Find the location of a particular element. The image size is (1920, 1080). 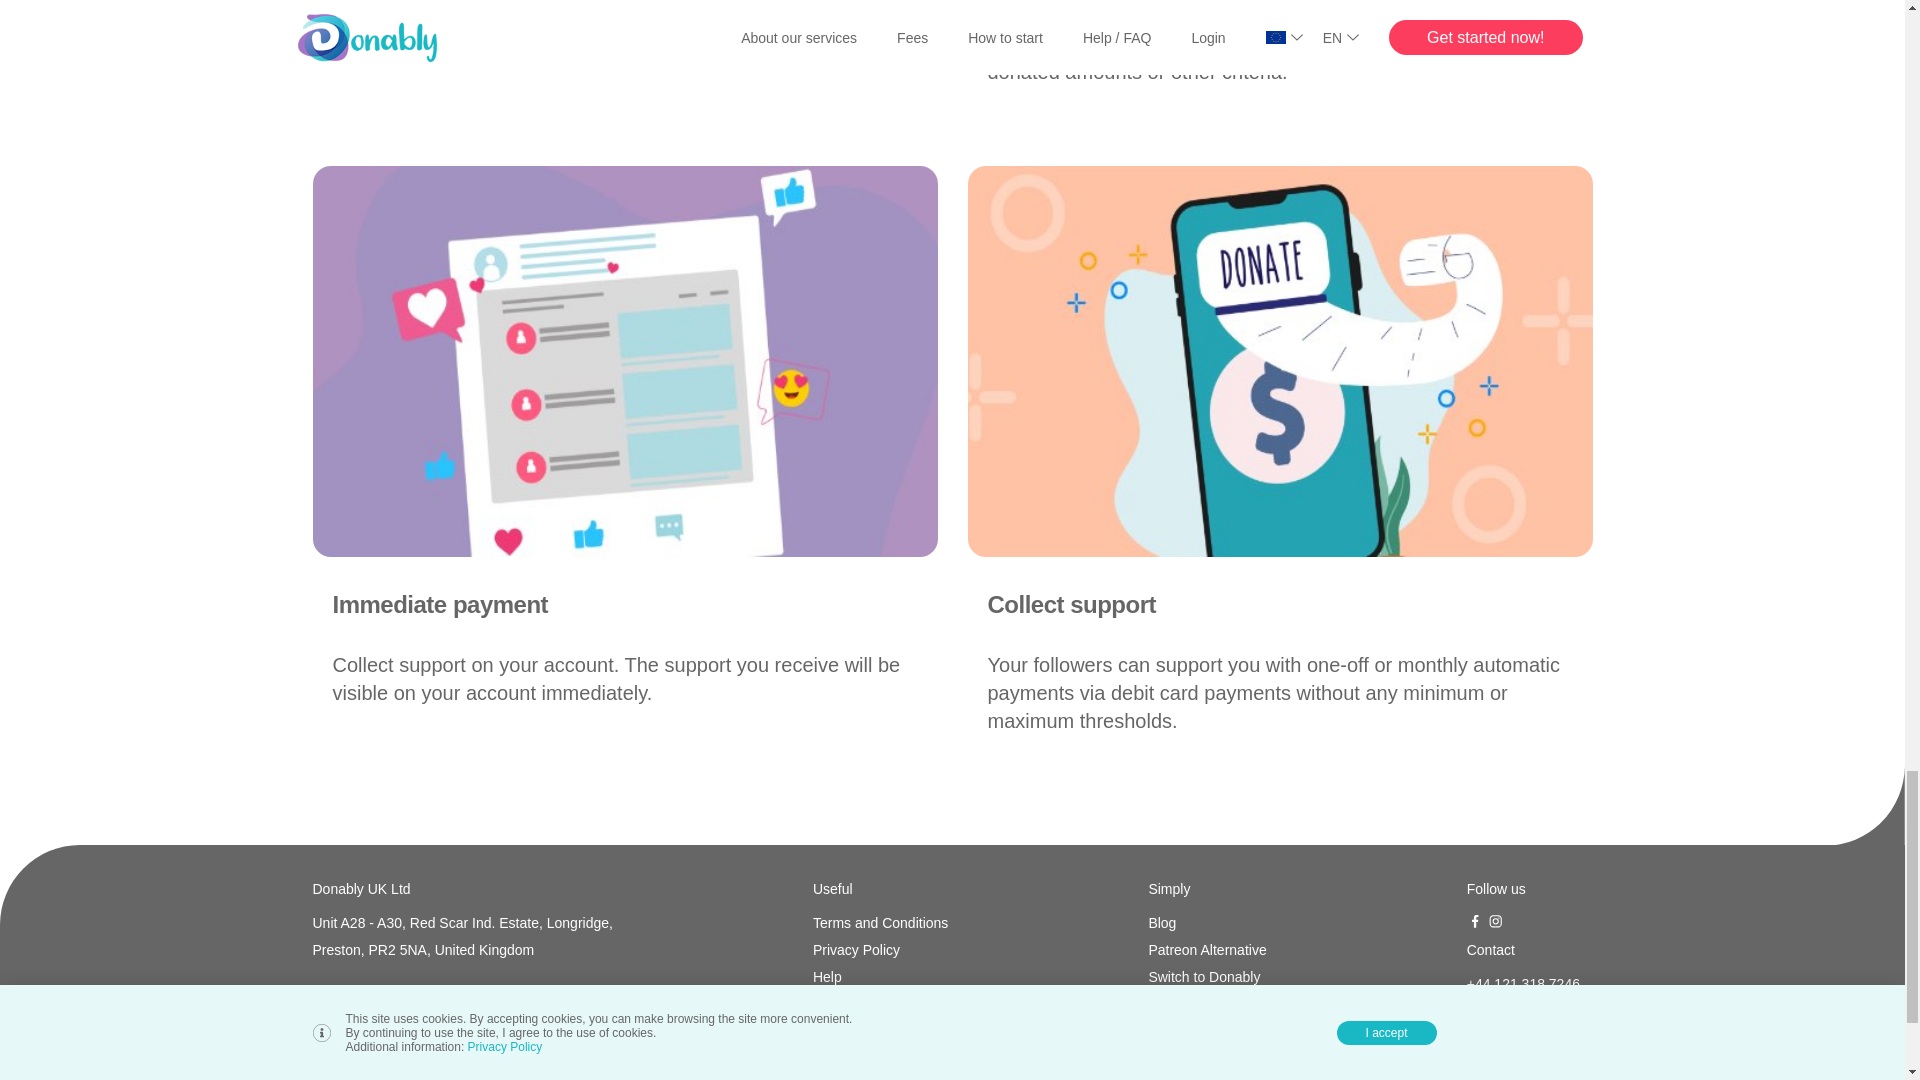

Patreon Alternative is located at coordinates (1206, 950).